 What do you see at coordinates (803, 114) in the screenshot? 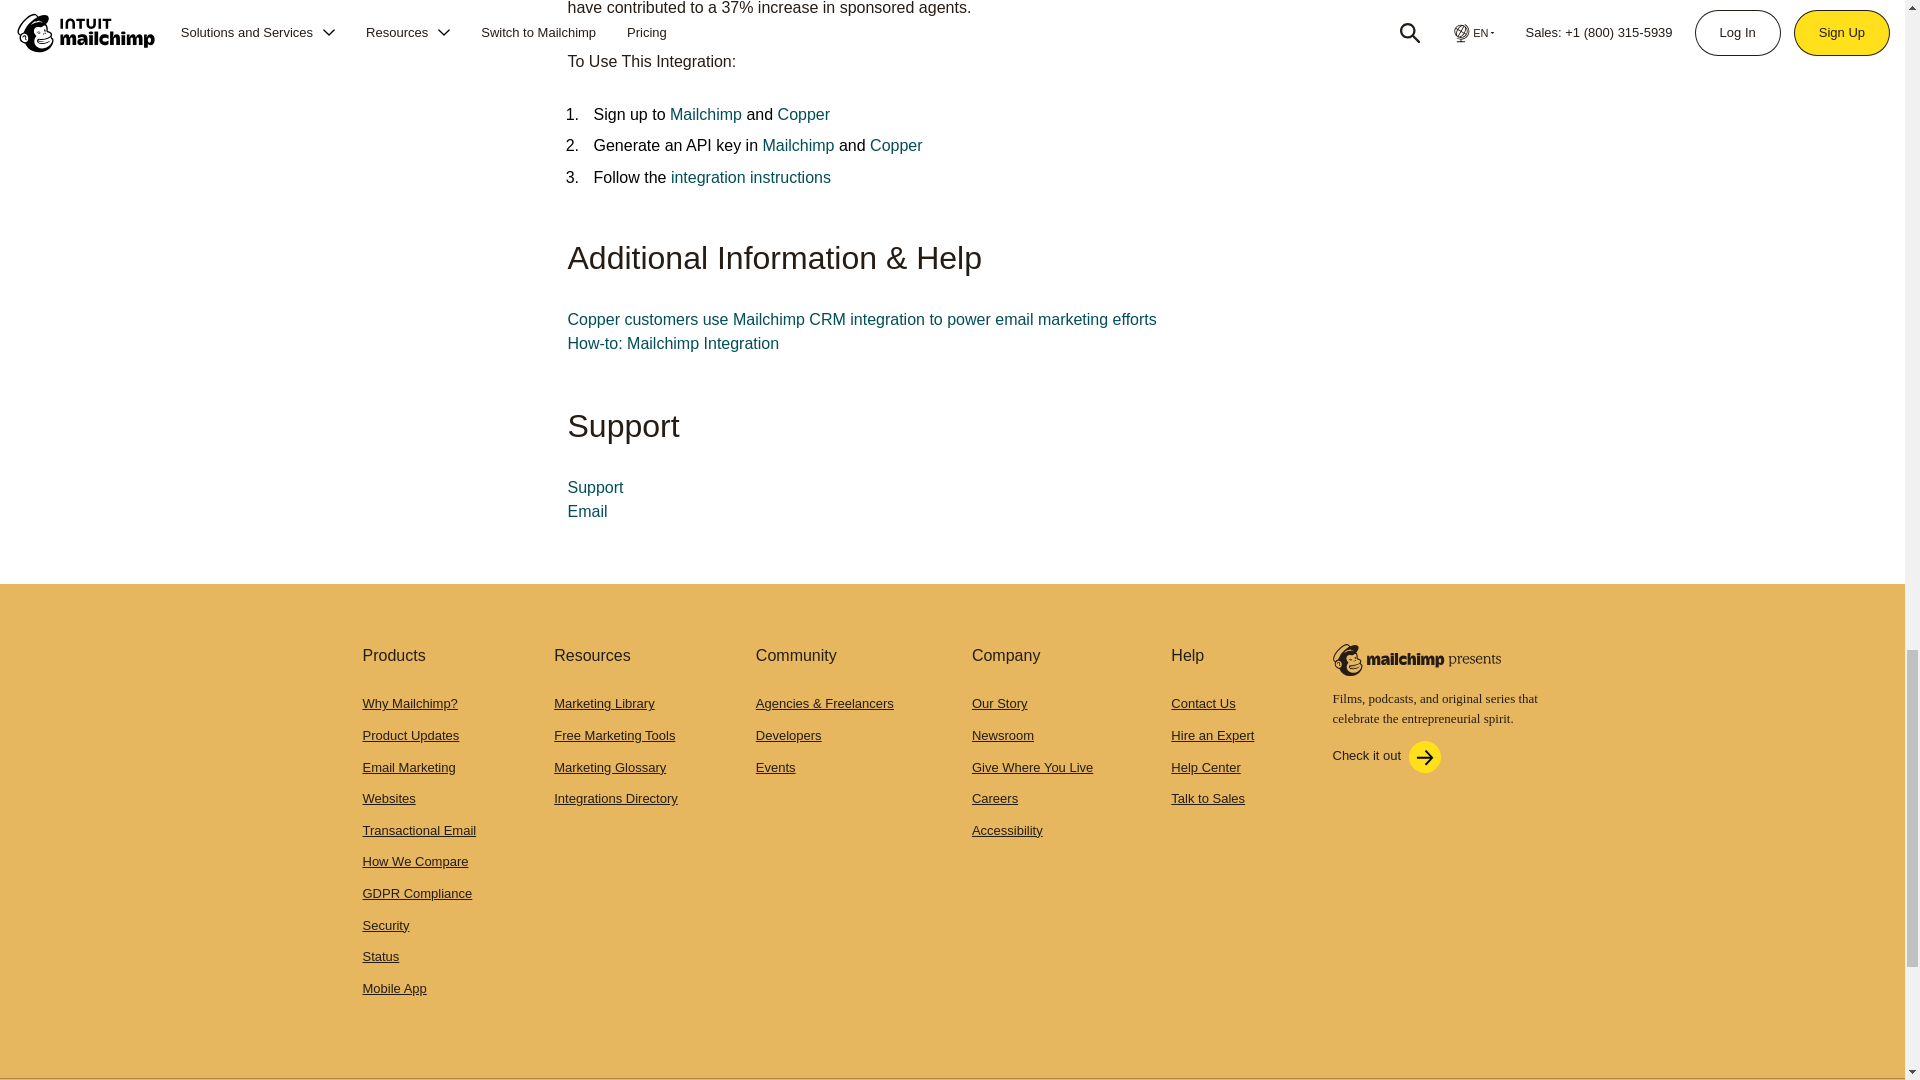
I see `Copper` at bounding box center [803, 114].